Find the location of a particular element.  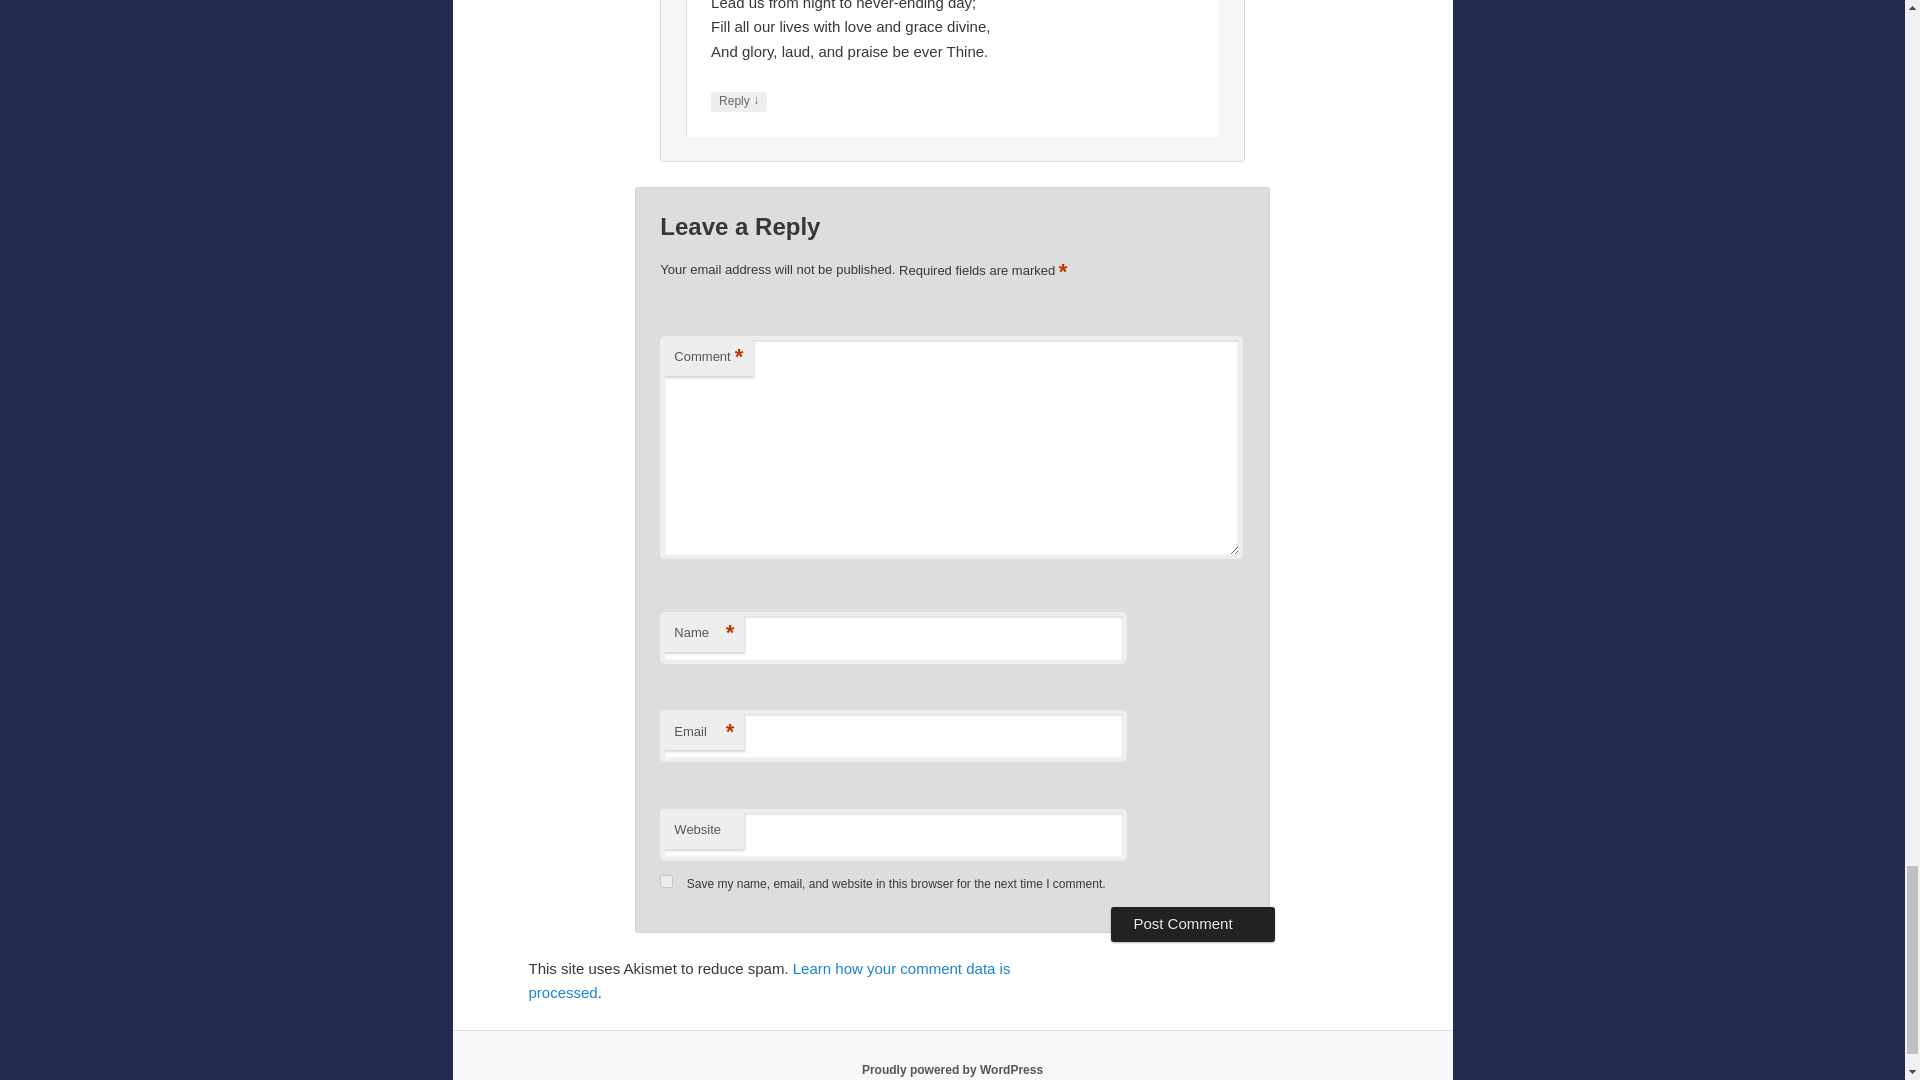

Post Comment is located at coordinates (1192, 924).